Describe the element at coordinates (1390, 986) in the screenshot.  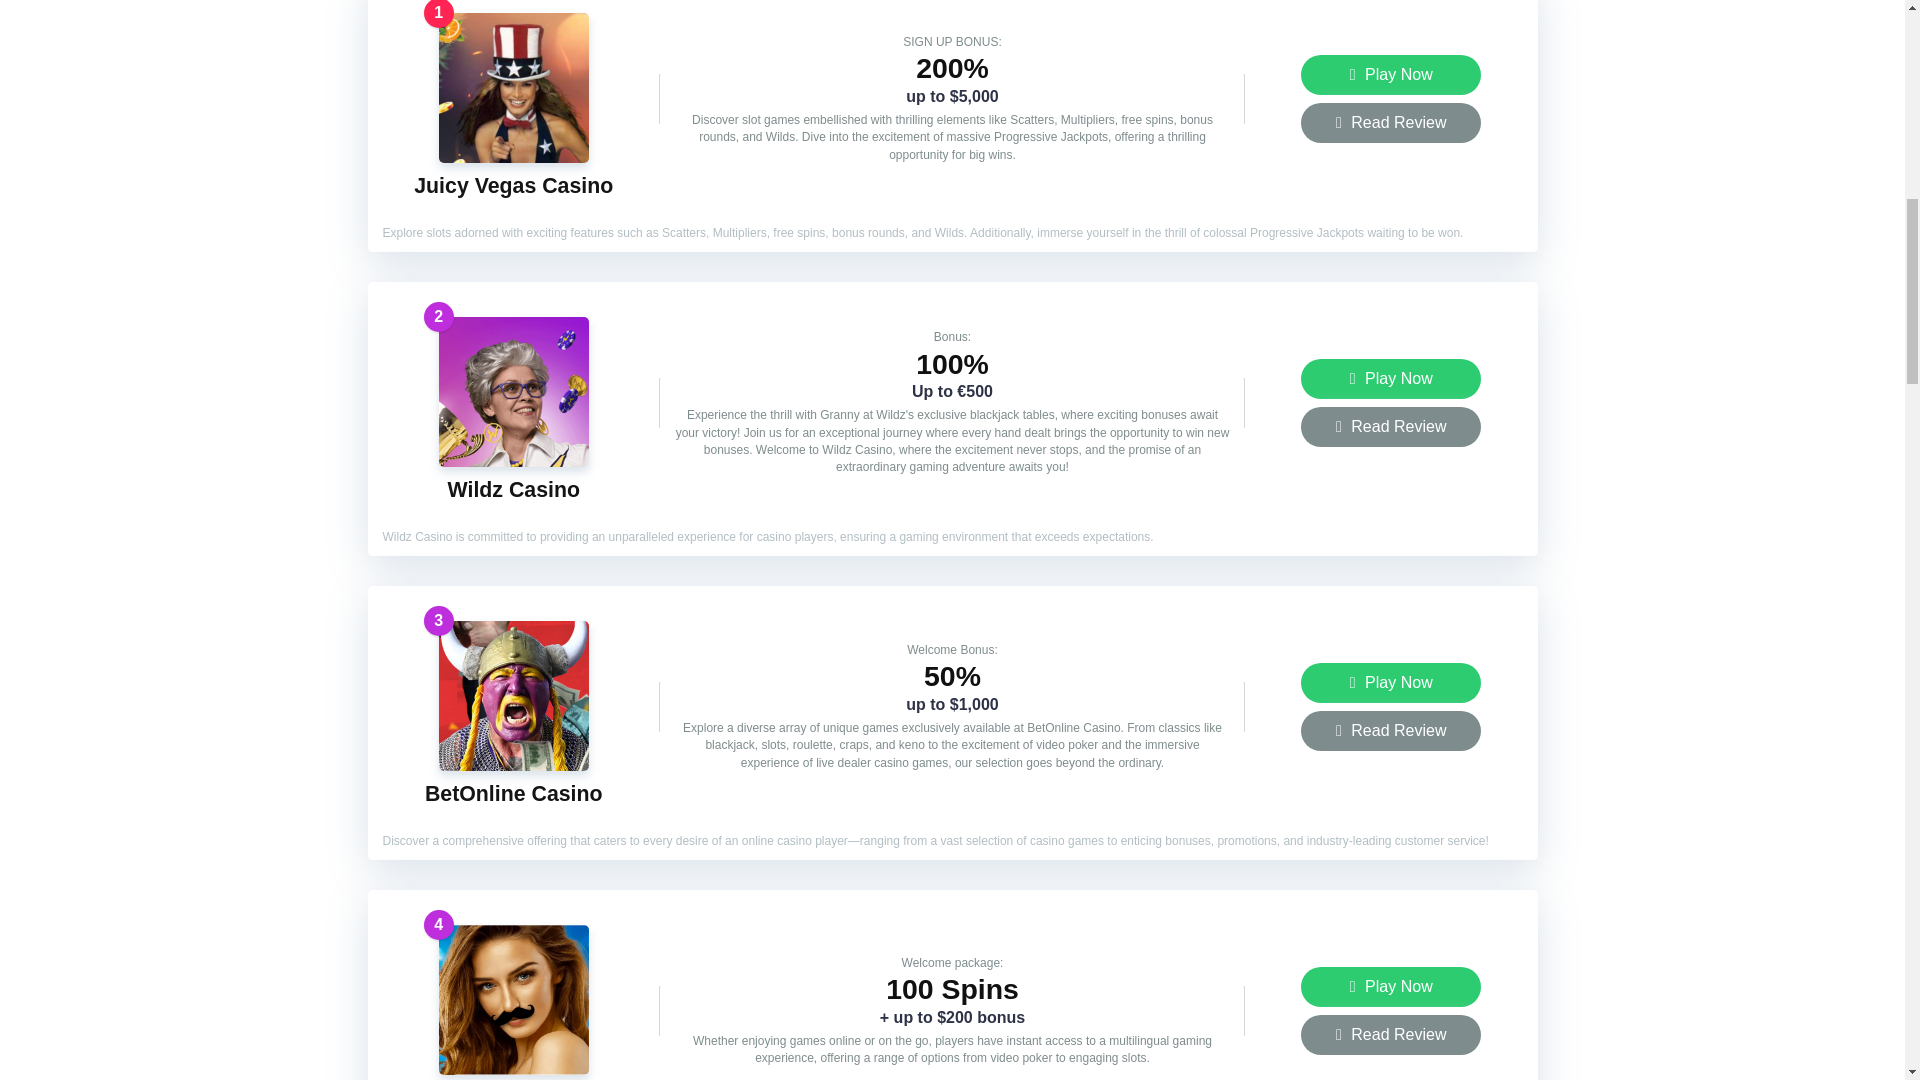
I see `Play Now` at that location.